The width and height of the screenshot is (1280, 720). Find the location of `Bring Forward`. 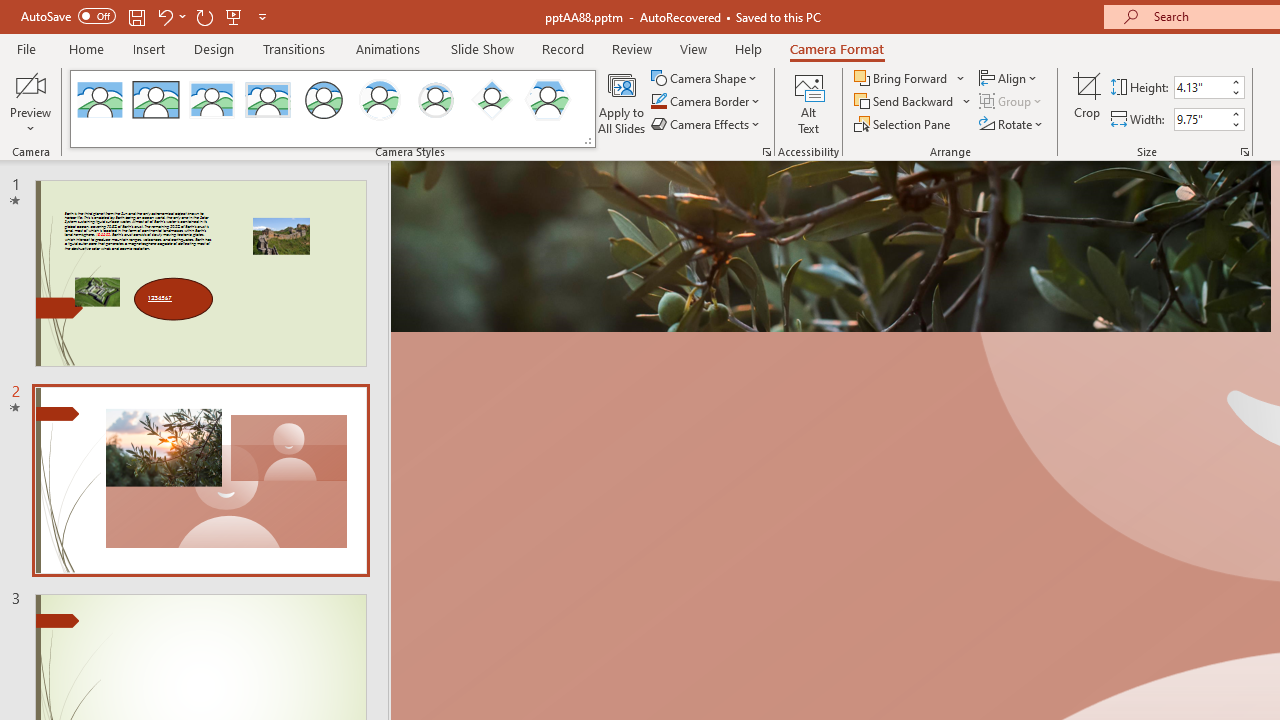

Bring Forward is located at coordinates (902, 78).